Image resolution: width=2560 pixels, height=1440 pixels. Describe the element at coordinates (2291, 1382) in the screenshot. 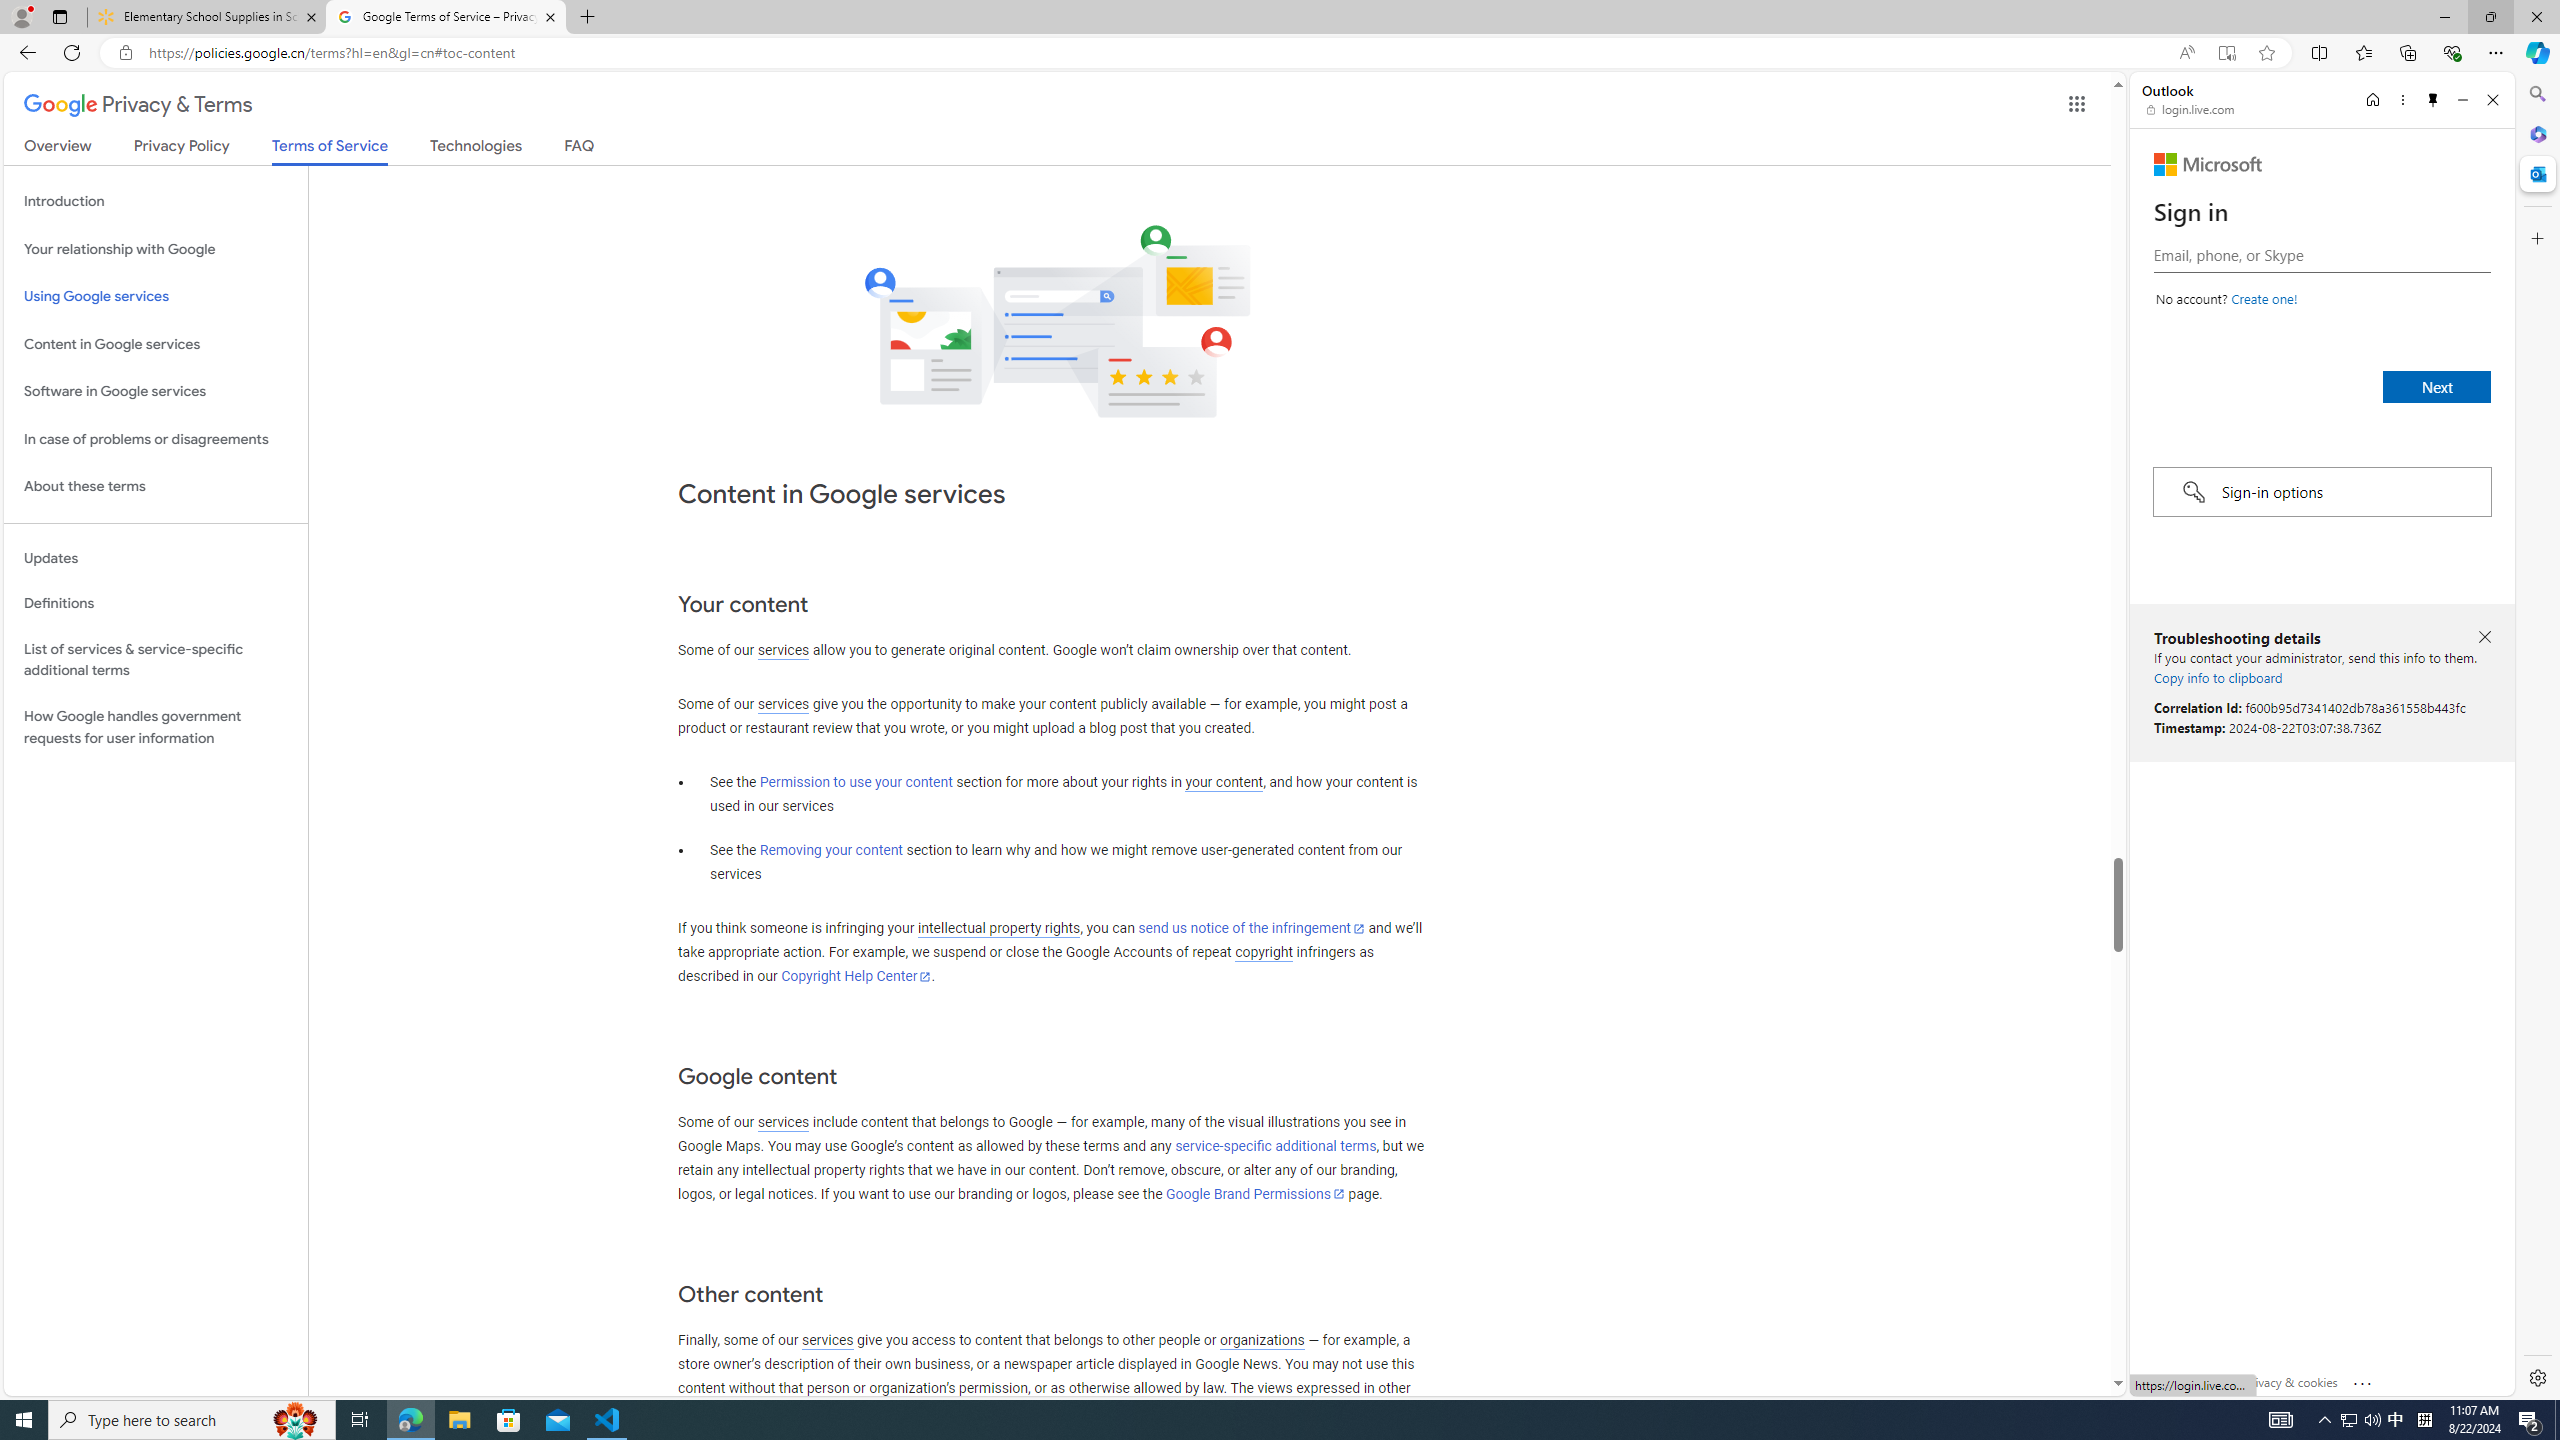

I see `Privacy & cookies` at that location.